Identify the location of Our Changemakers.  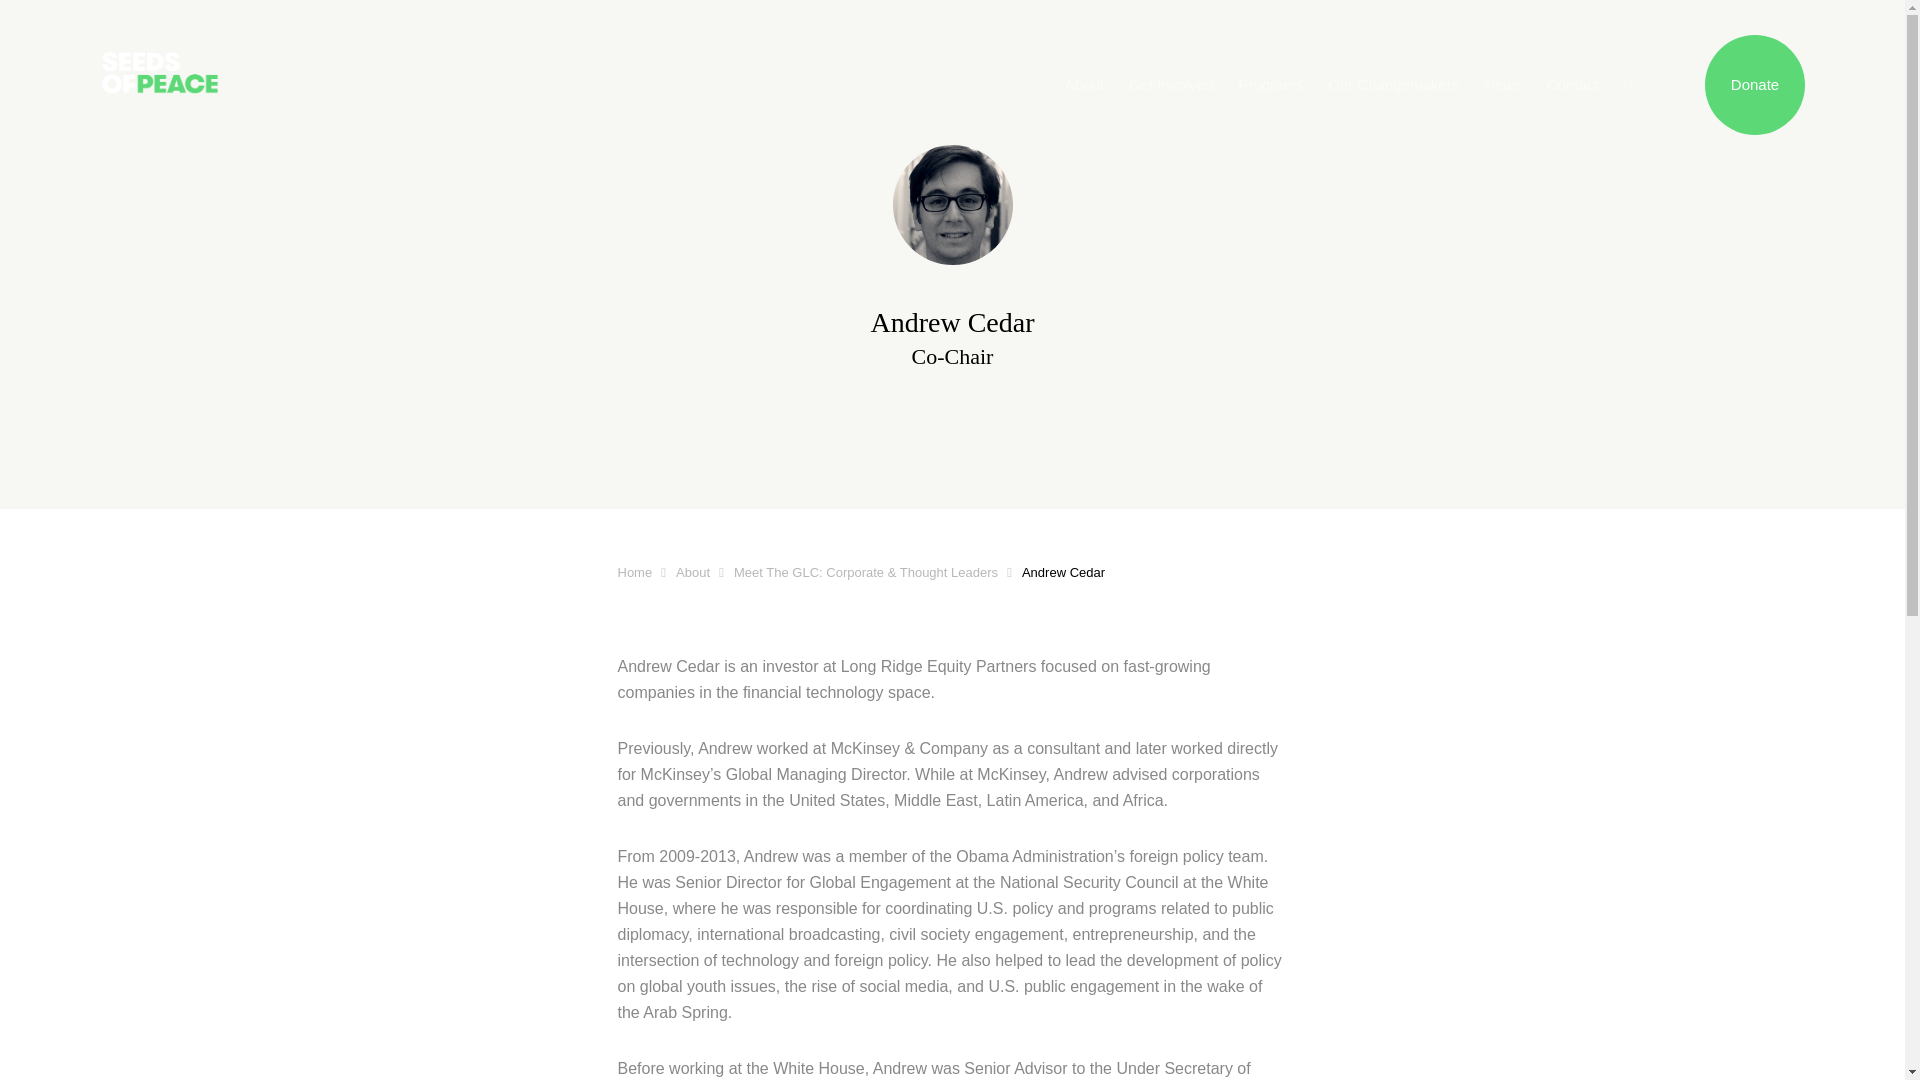
(1392, 84).